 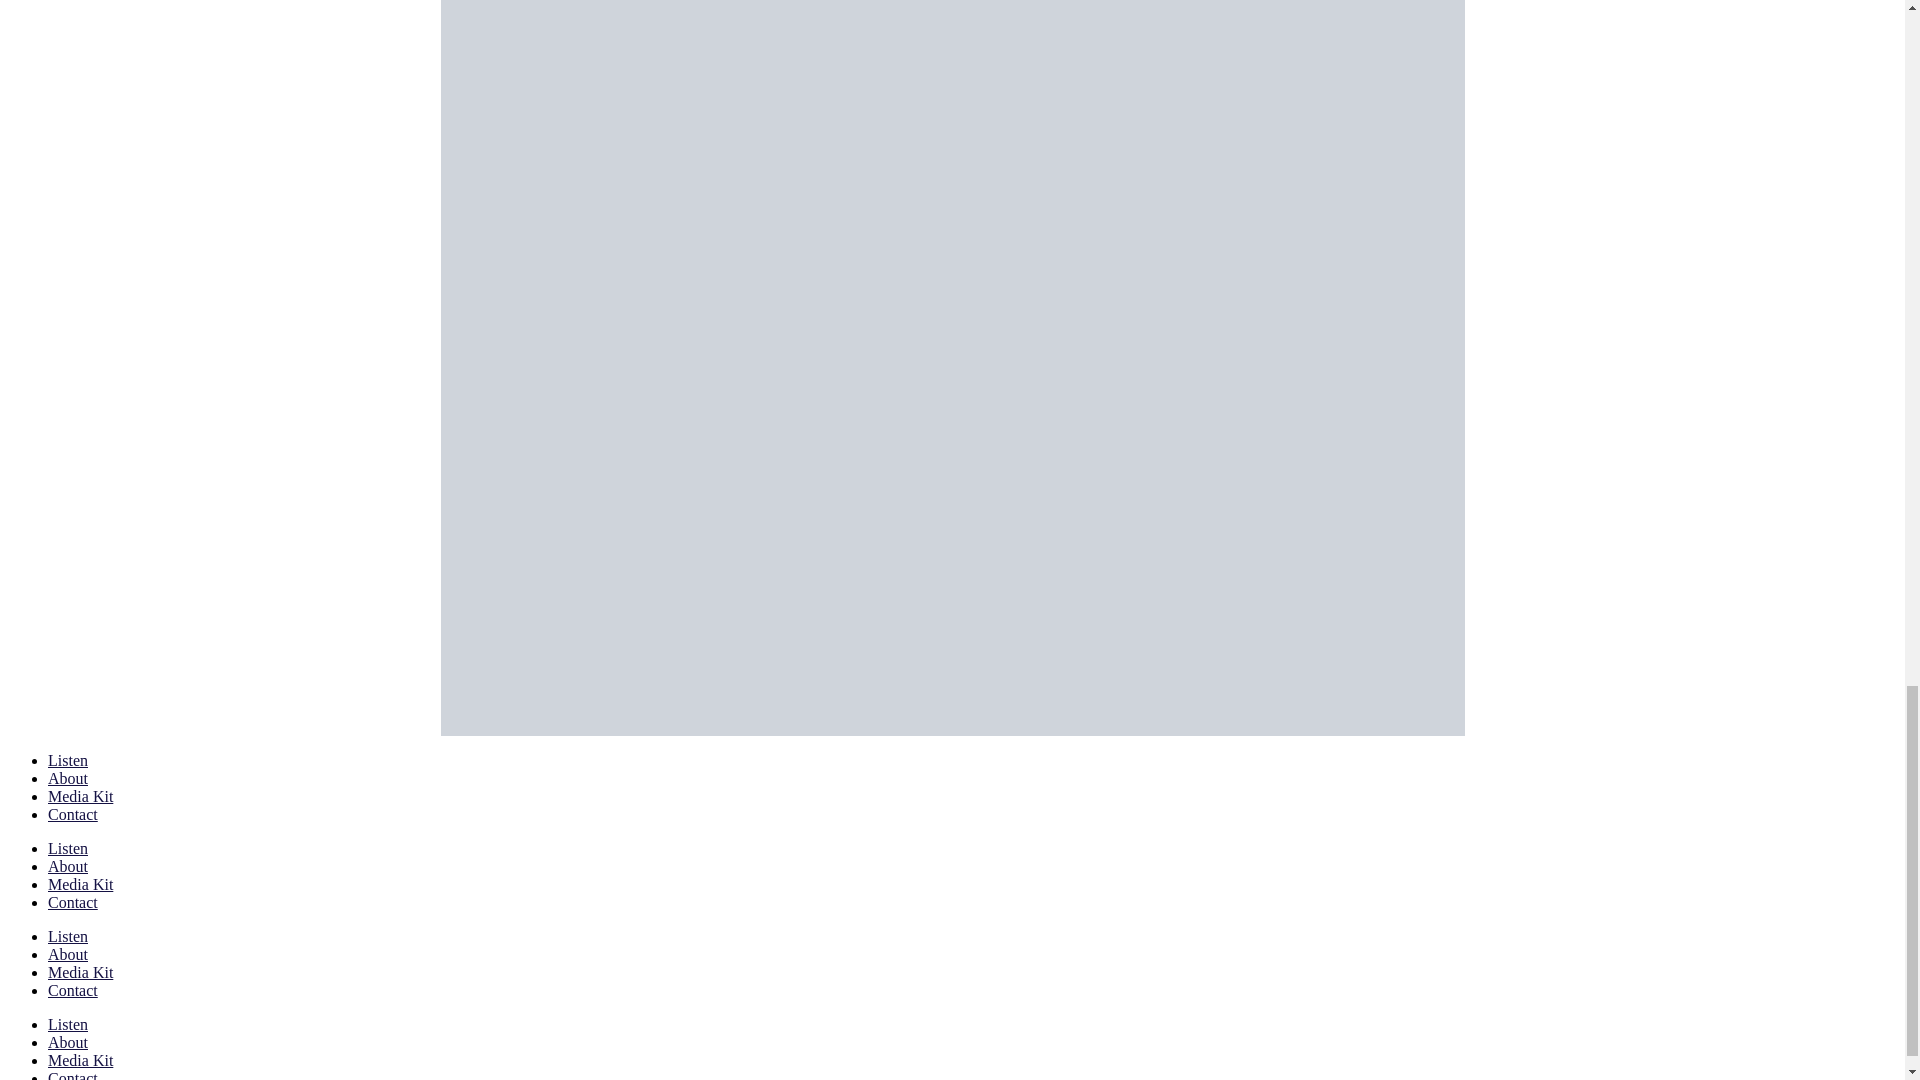 I want to click on Listen, so click(x=68, y=1024).